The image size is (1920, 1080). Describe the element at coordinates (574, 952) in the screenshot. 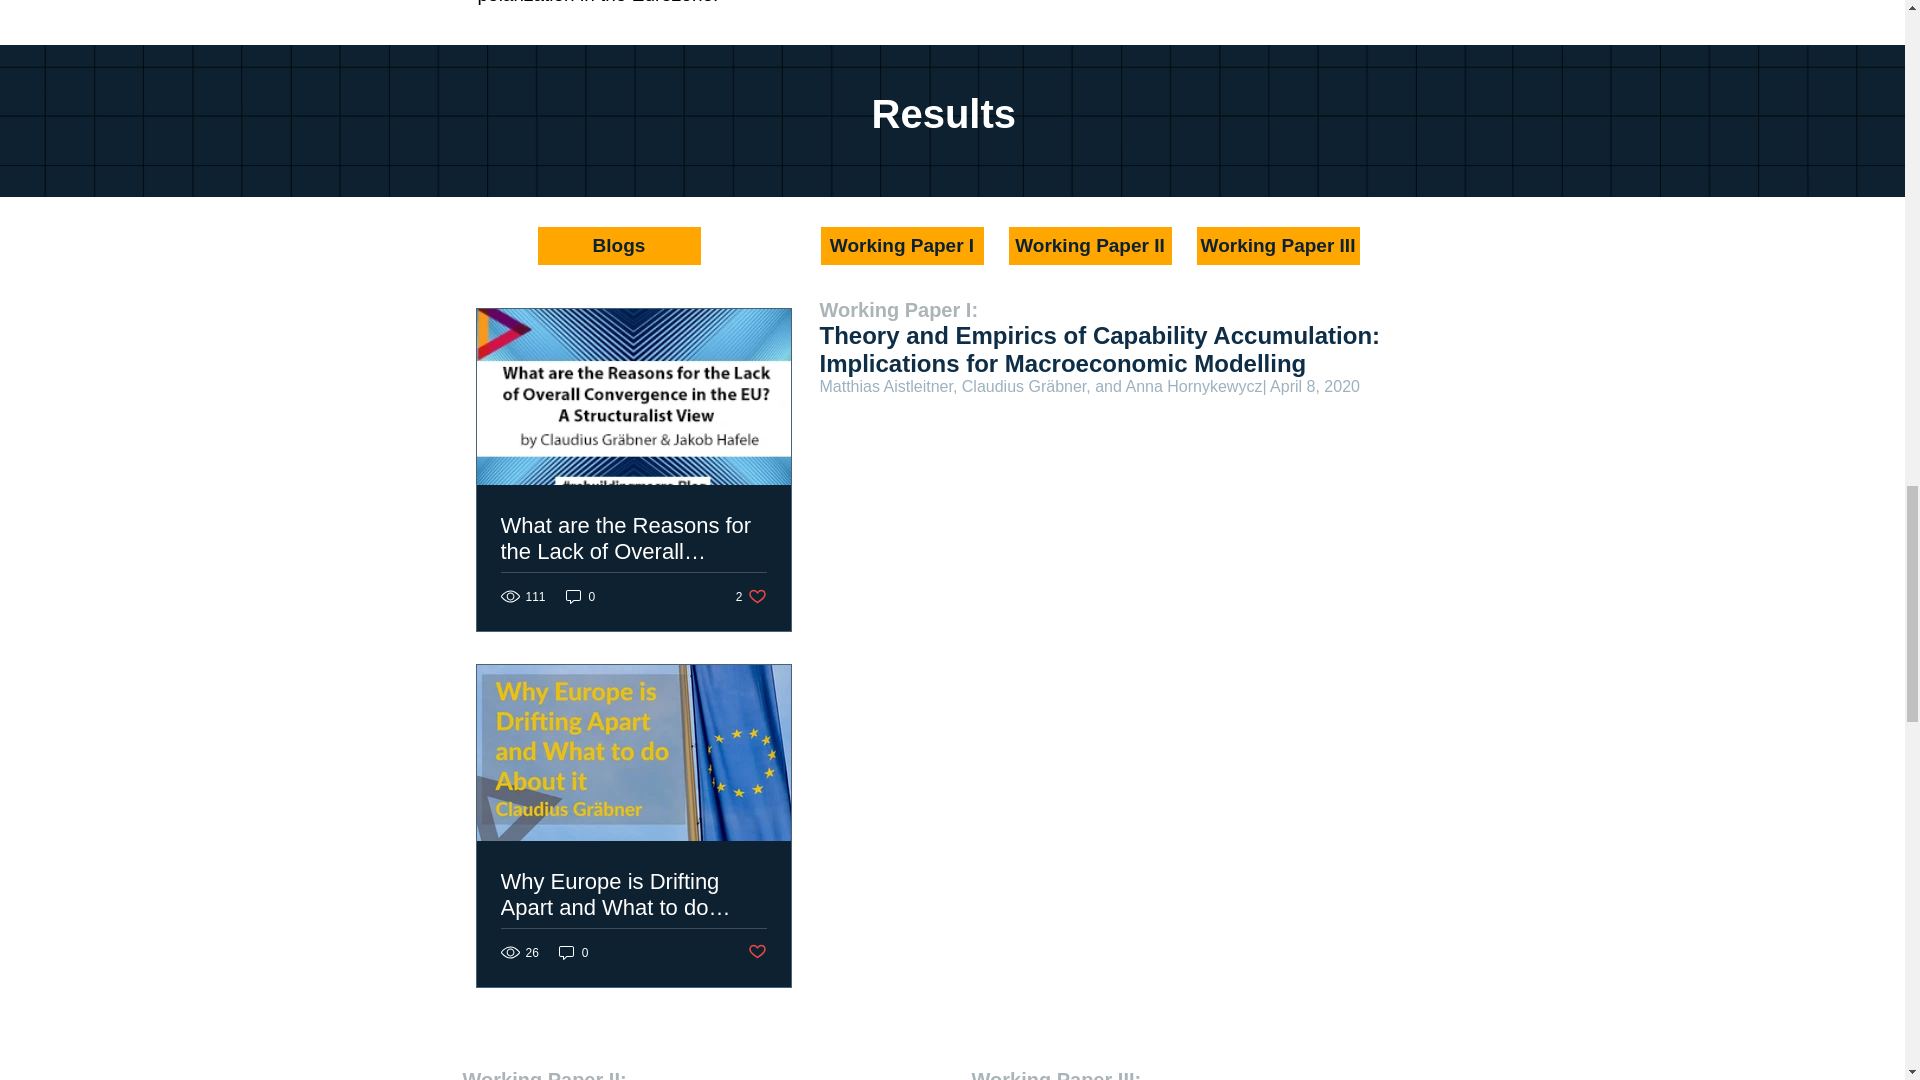

I see `0` at that location.